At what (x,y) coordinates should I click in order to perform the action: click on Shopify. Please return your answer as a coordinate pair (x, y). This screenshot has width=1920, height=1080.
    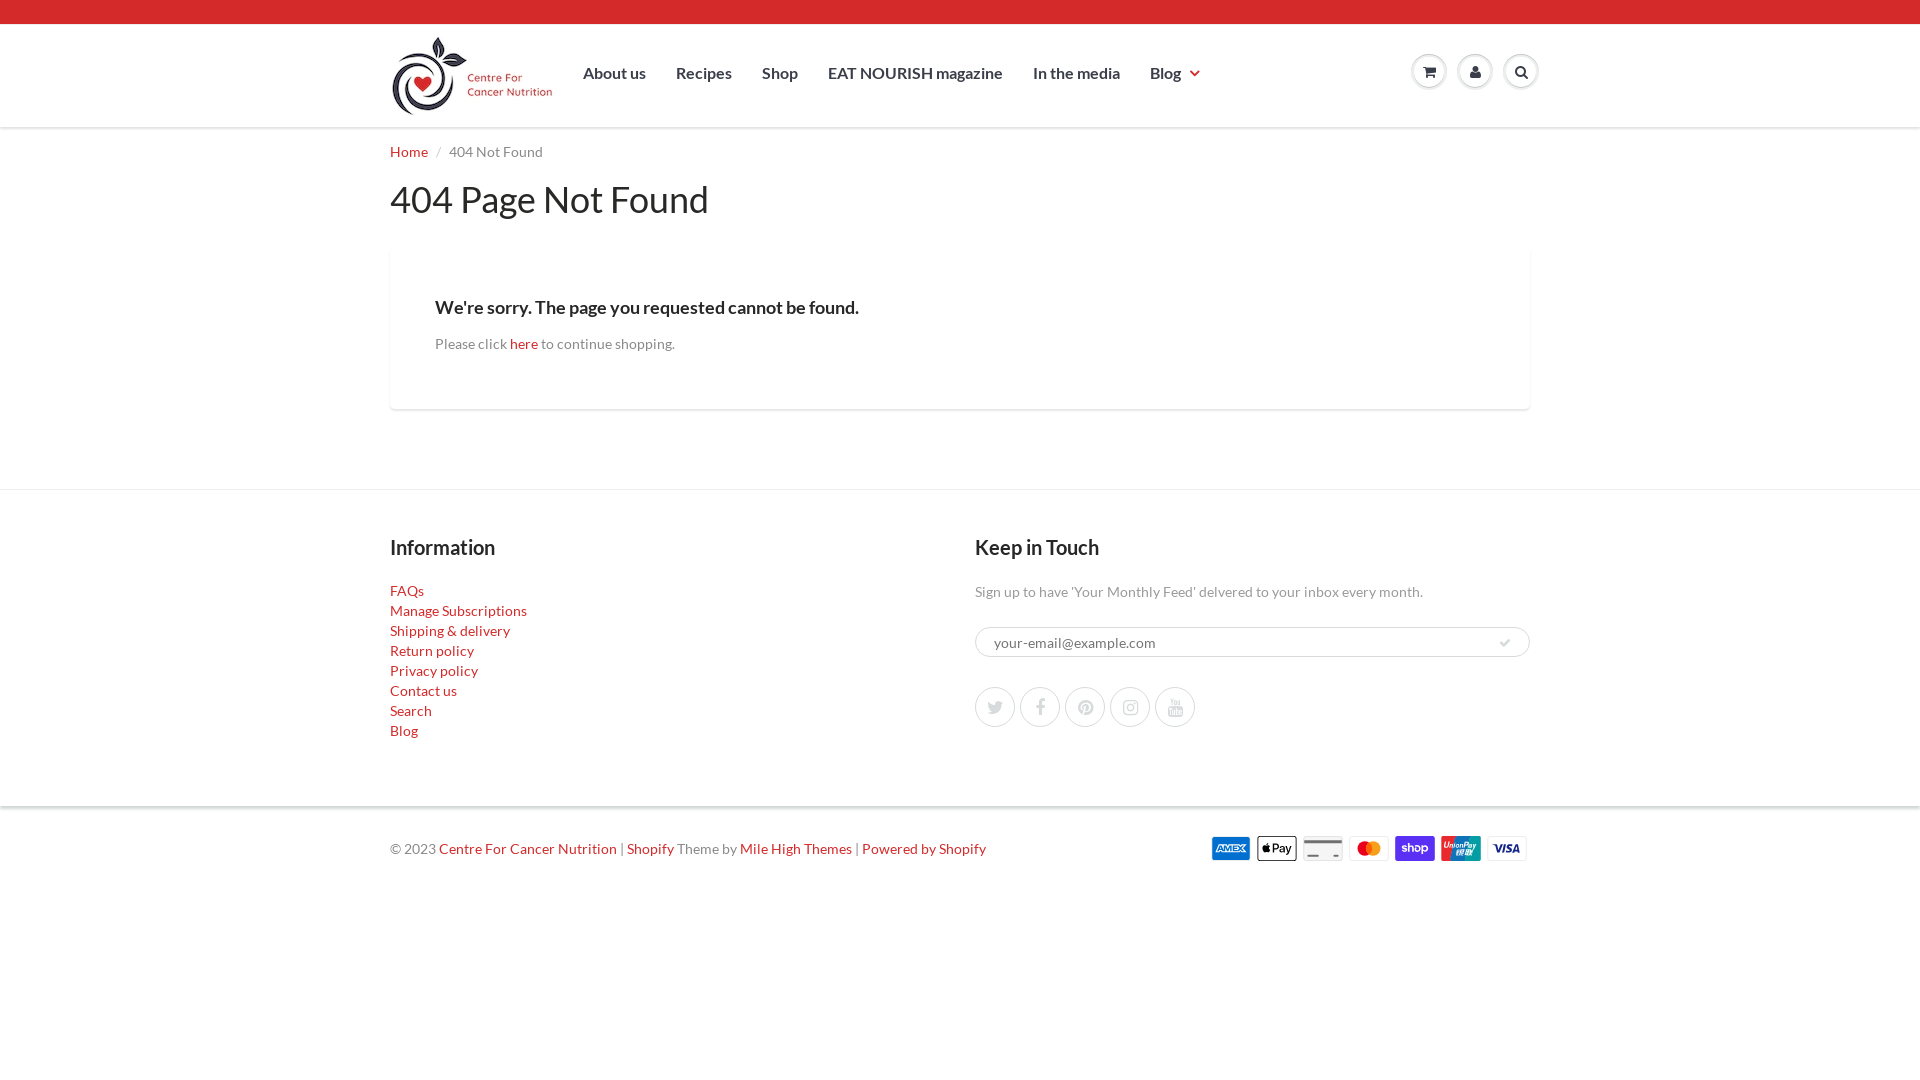
    Looking at the image, I should click on (650, 848).